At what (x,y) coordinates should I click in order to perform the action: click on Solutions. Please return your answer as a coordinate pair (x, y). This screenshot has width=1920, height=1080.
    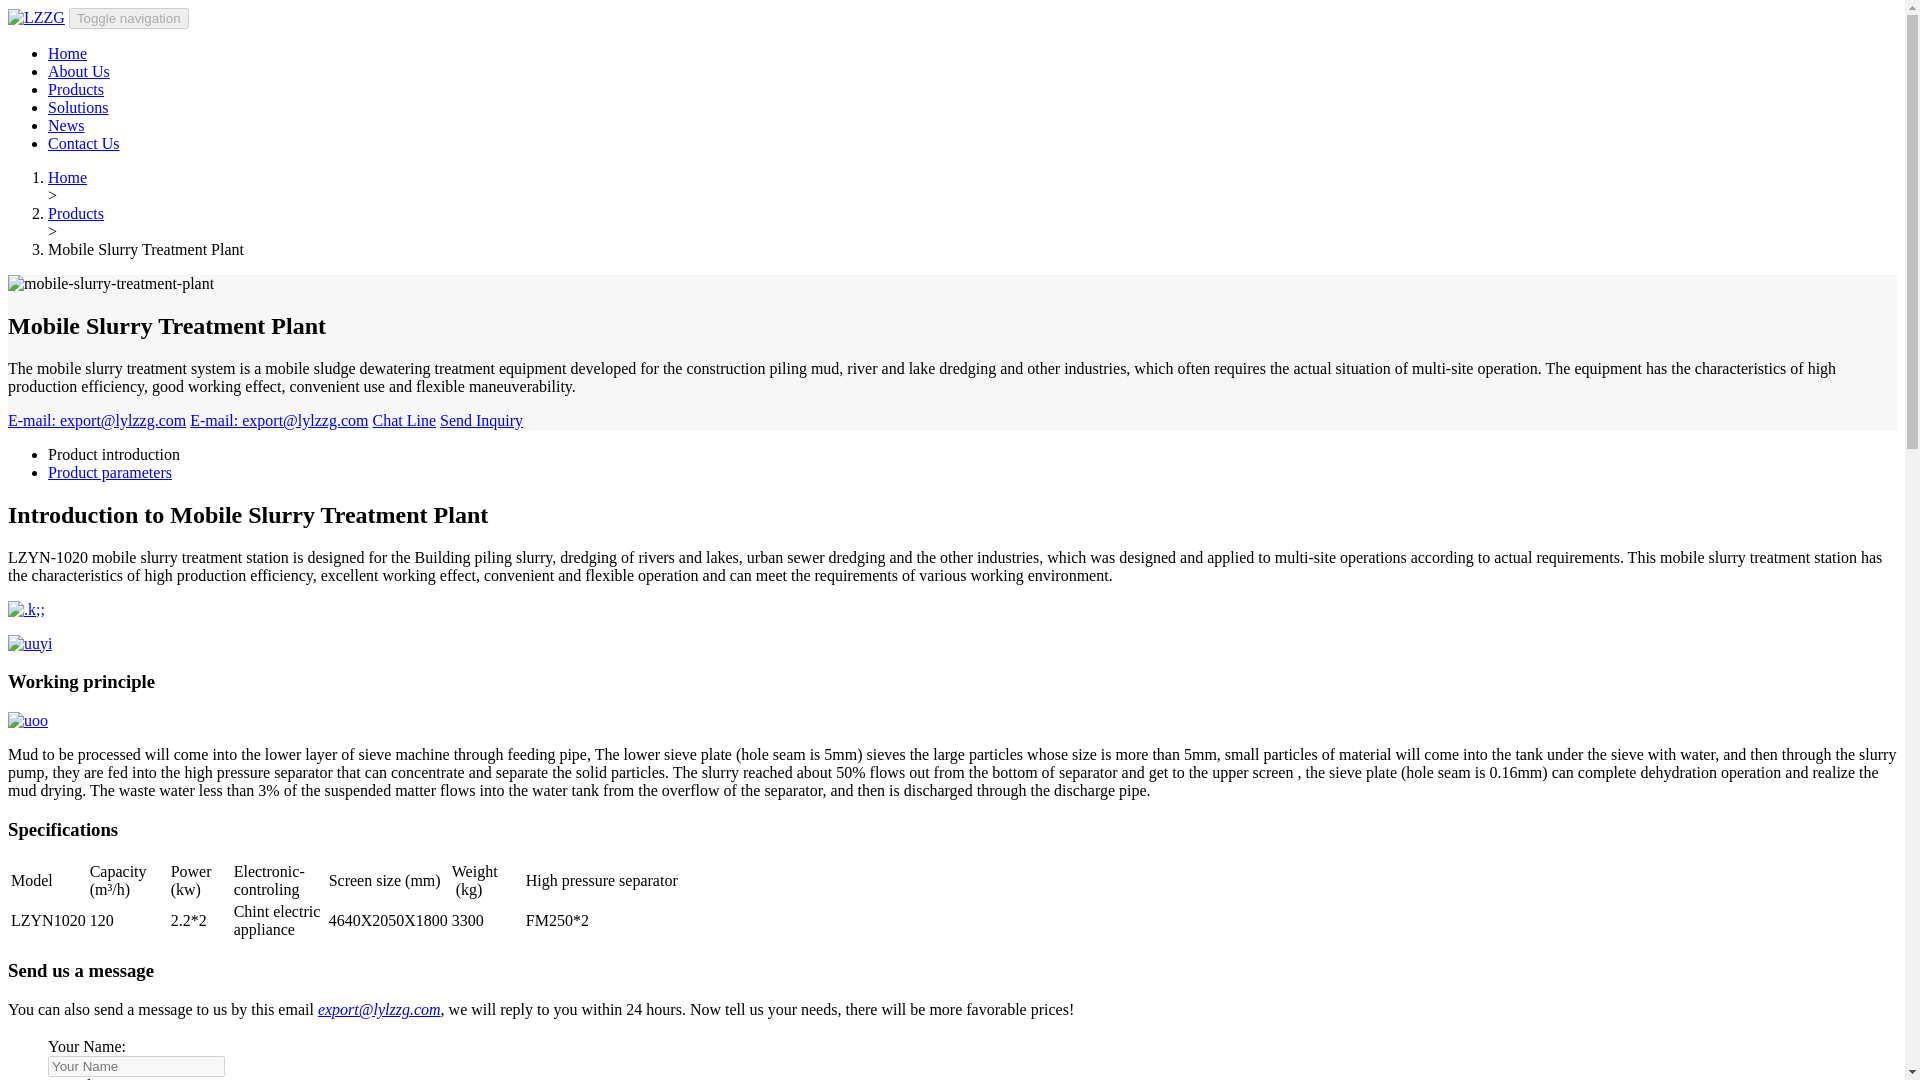
    Looking at the image, I should click on (78, 107).